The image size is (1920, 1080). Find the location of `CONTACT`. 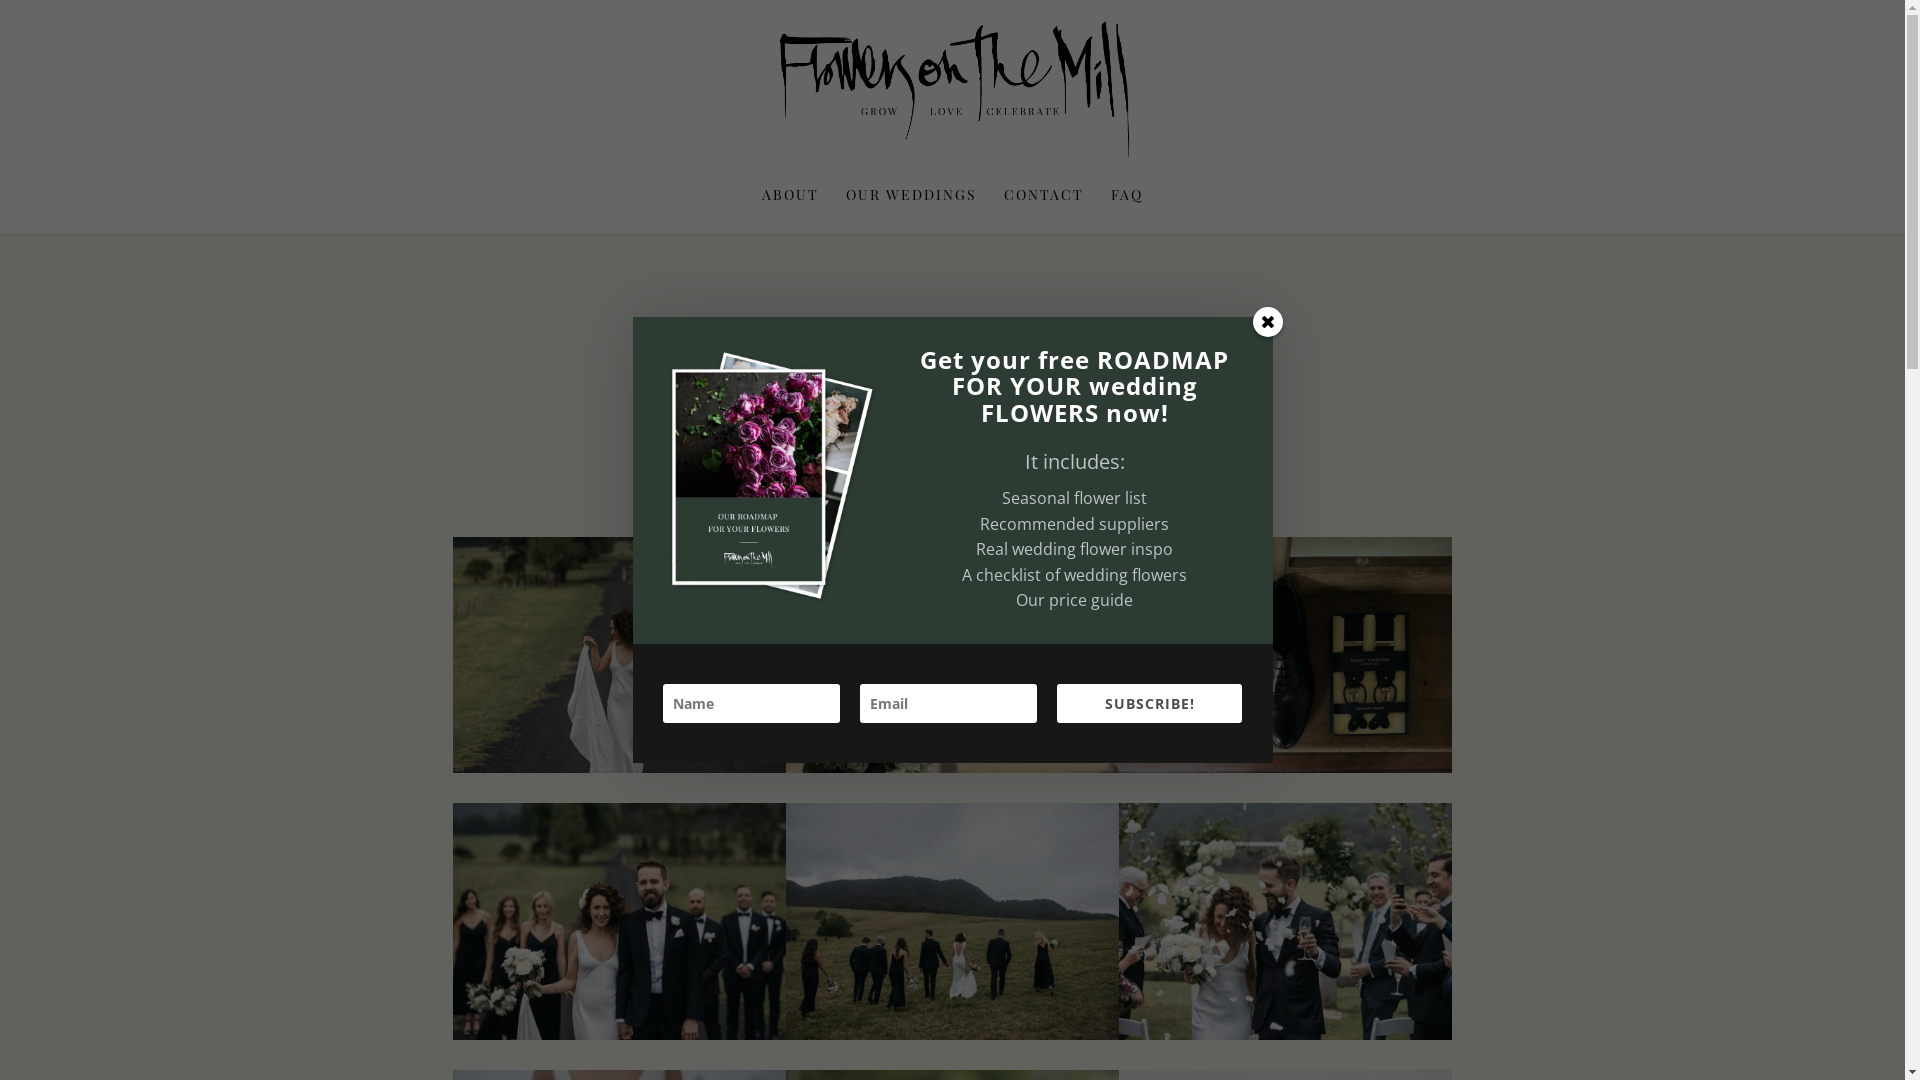

CONTACT is located at coordinates (1044, 211).